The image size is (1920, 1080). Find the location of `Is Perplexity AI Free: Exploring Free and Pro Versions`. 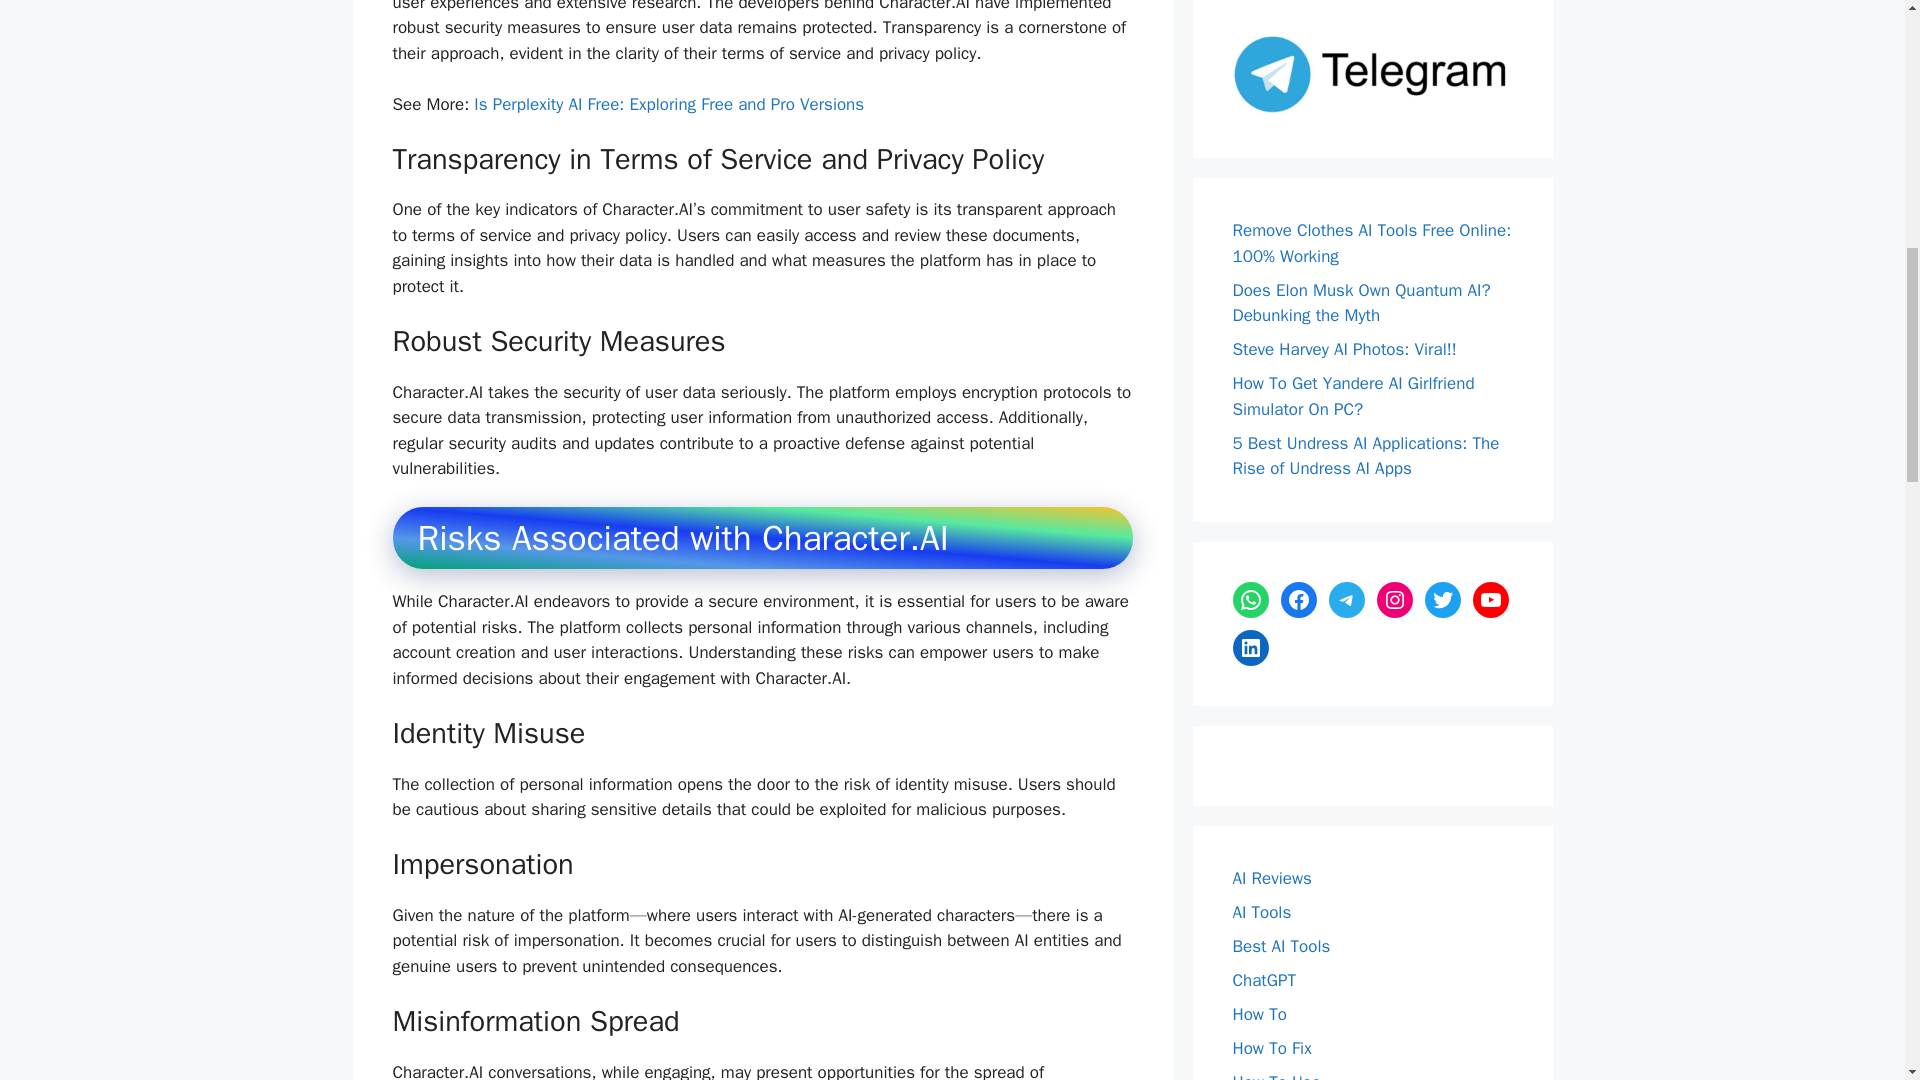

Is Perplexity AI Free: Exploring Free and Pro Versions is located at coordinates (669, 104).